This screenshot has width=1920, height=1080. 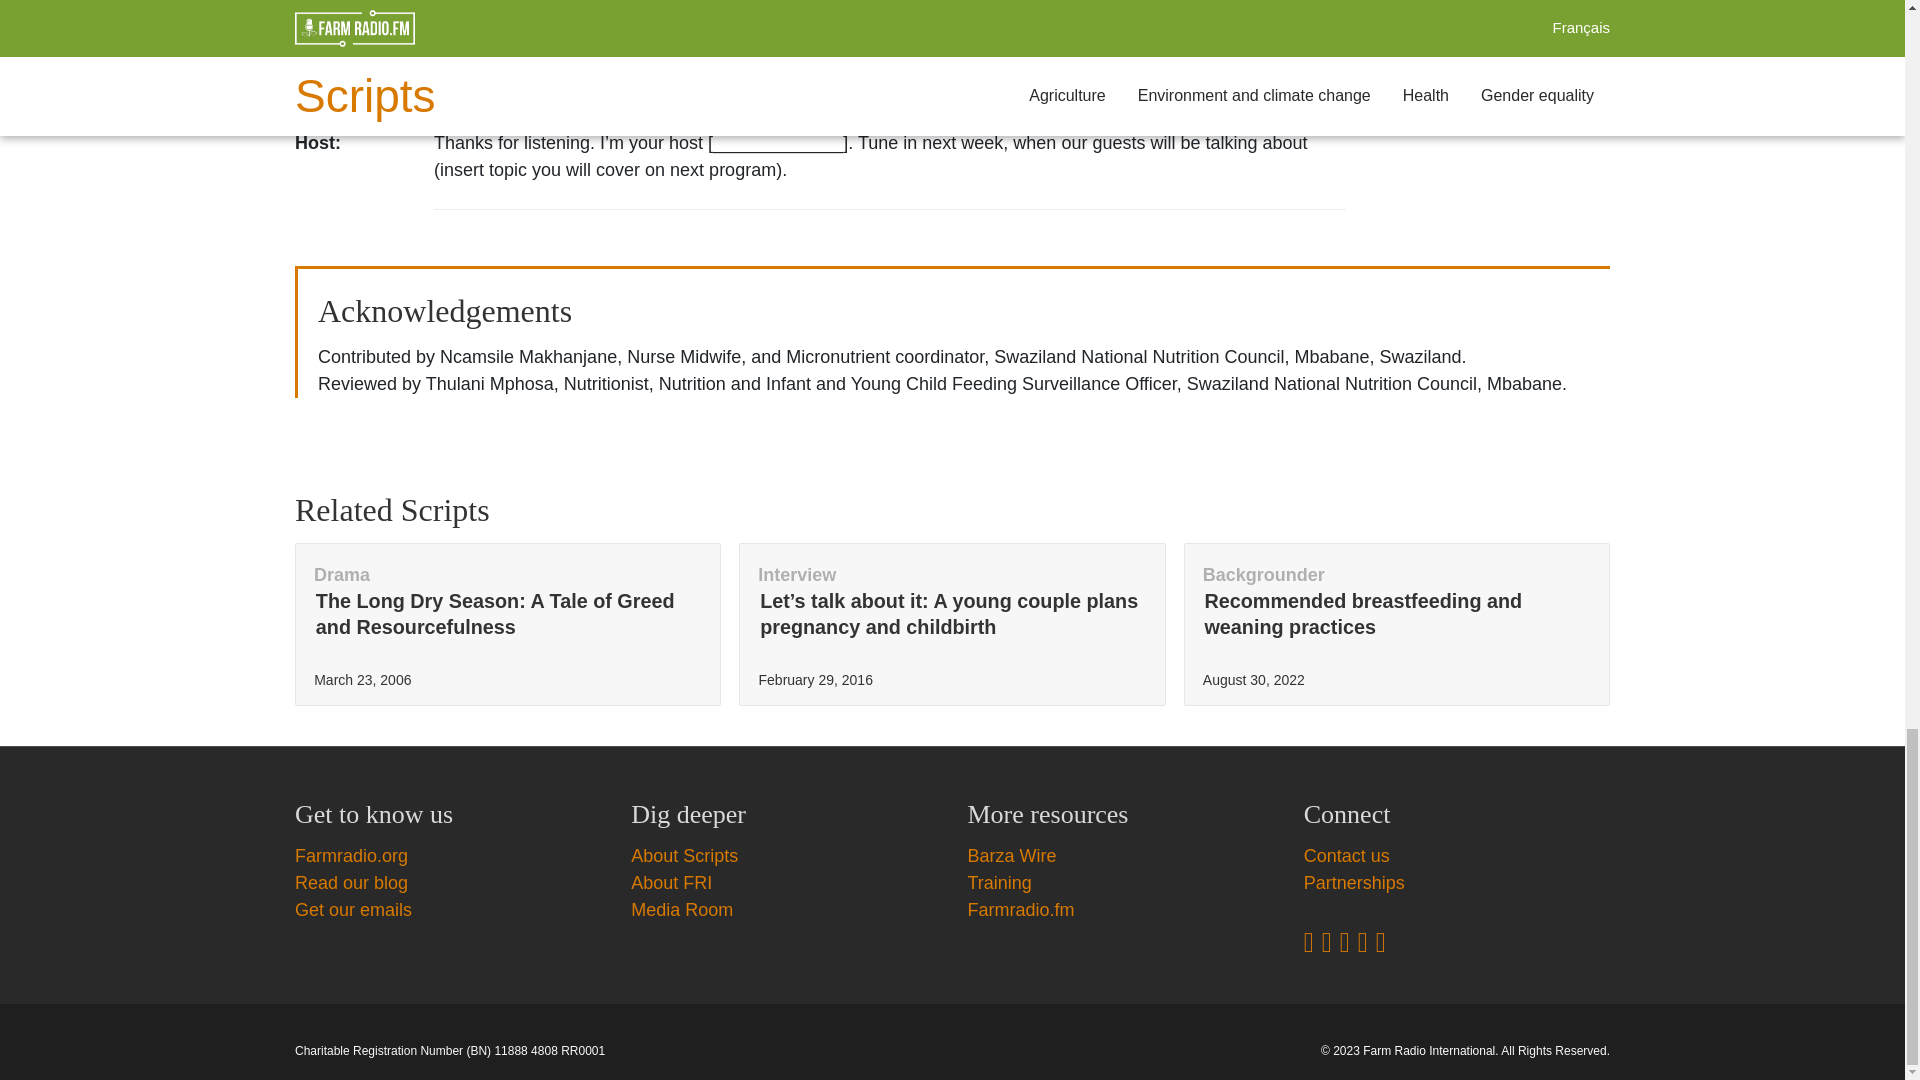 What do you see at coordinates (351, 856) in the screenshot?
I see `Farmradio.org` at bounding box center [351, 856].